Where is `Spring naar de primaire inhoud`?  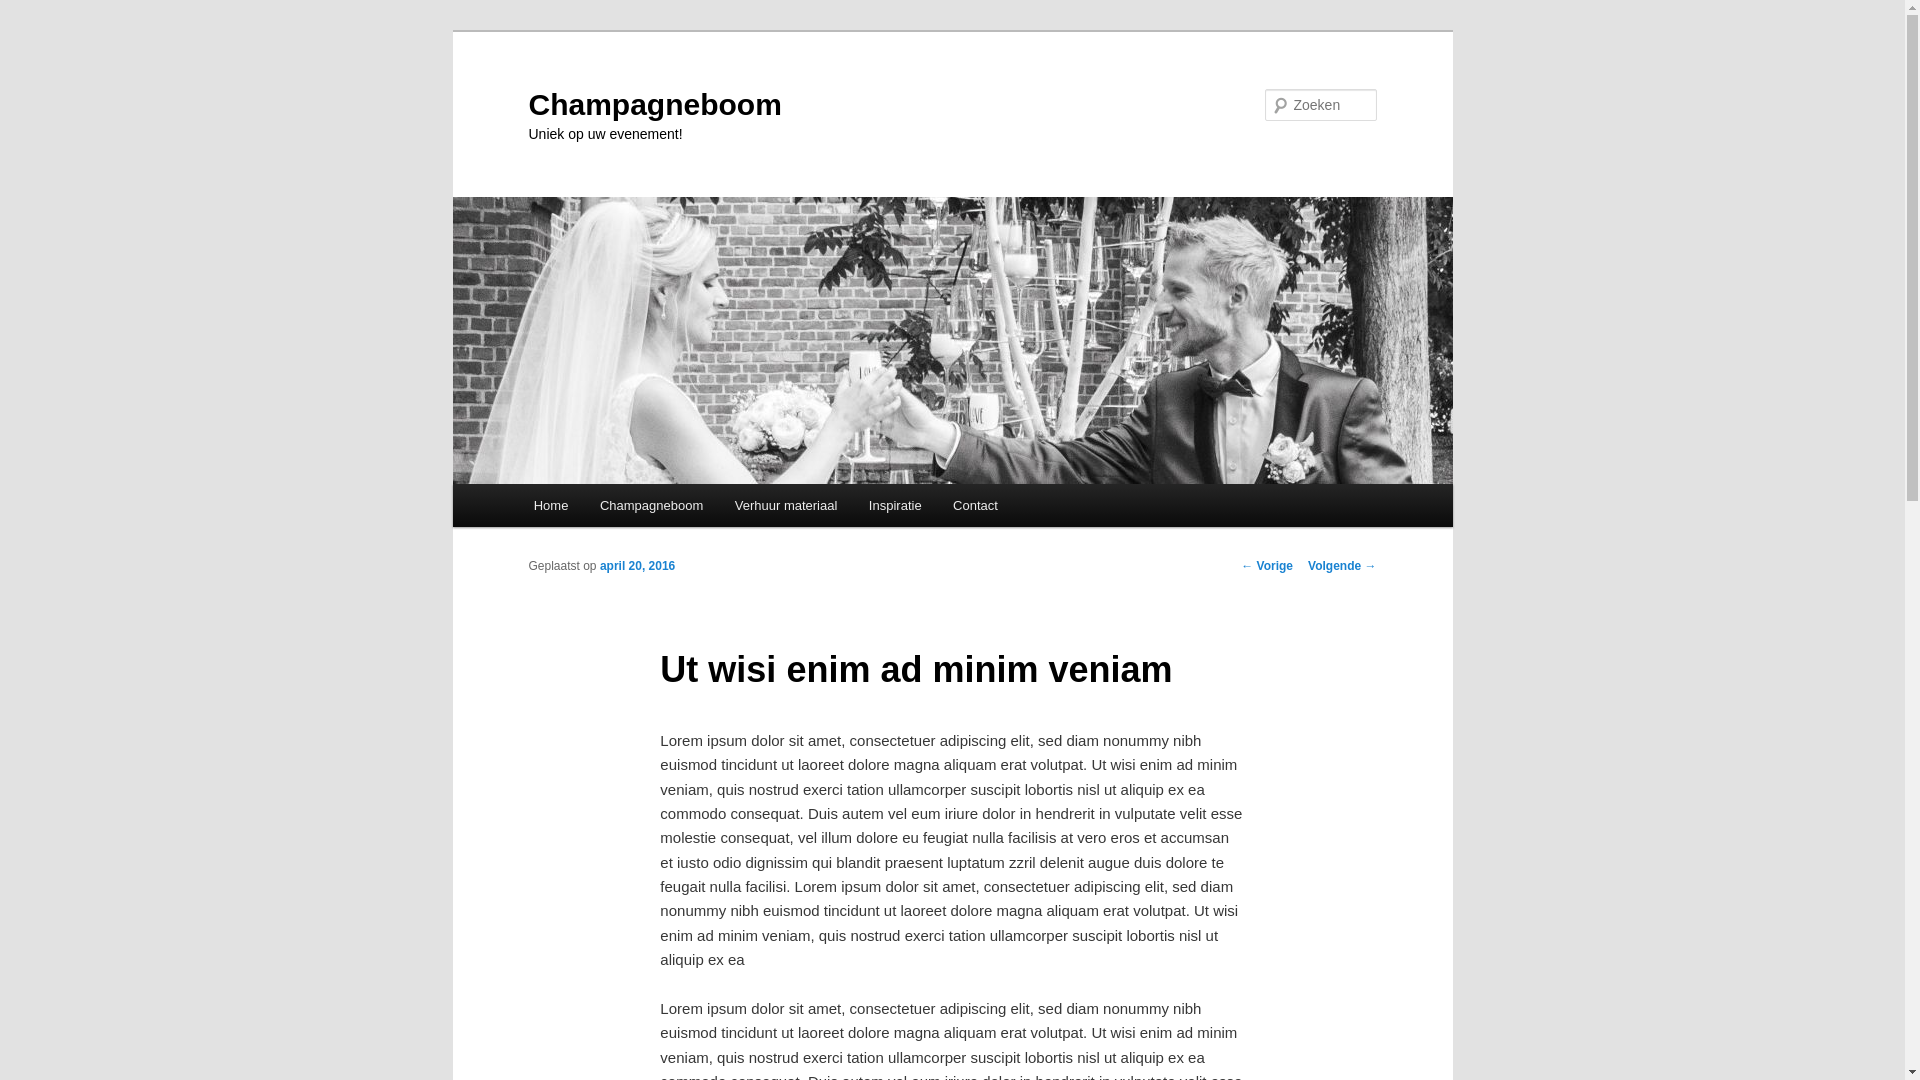
Spring naar de primaire inhoud is located at coordinates (30, 30).